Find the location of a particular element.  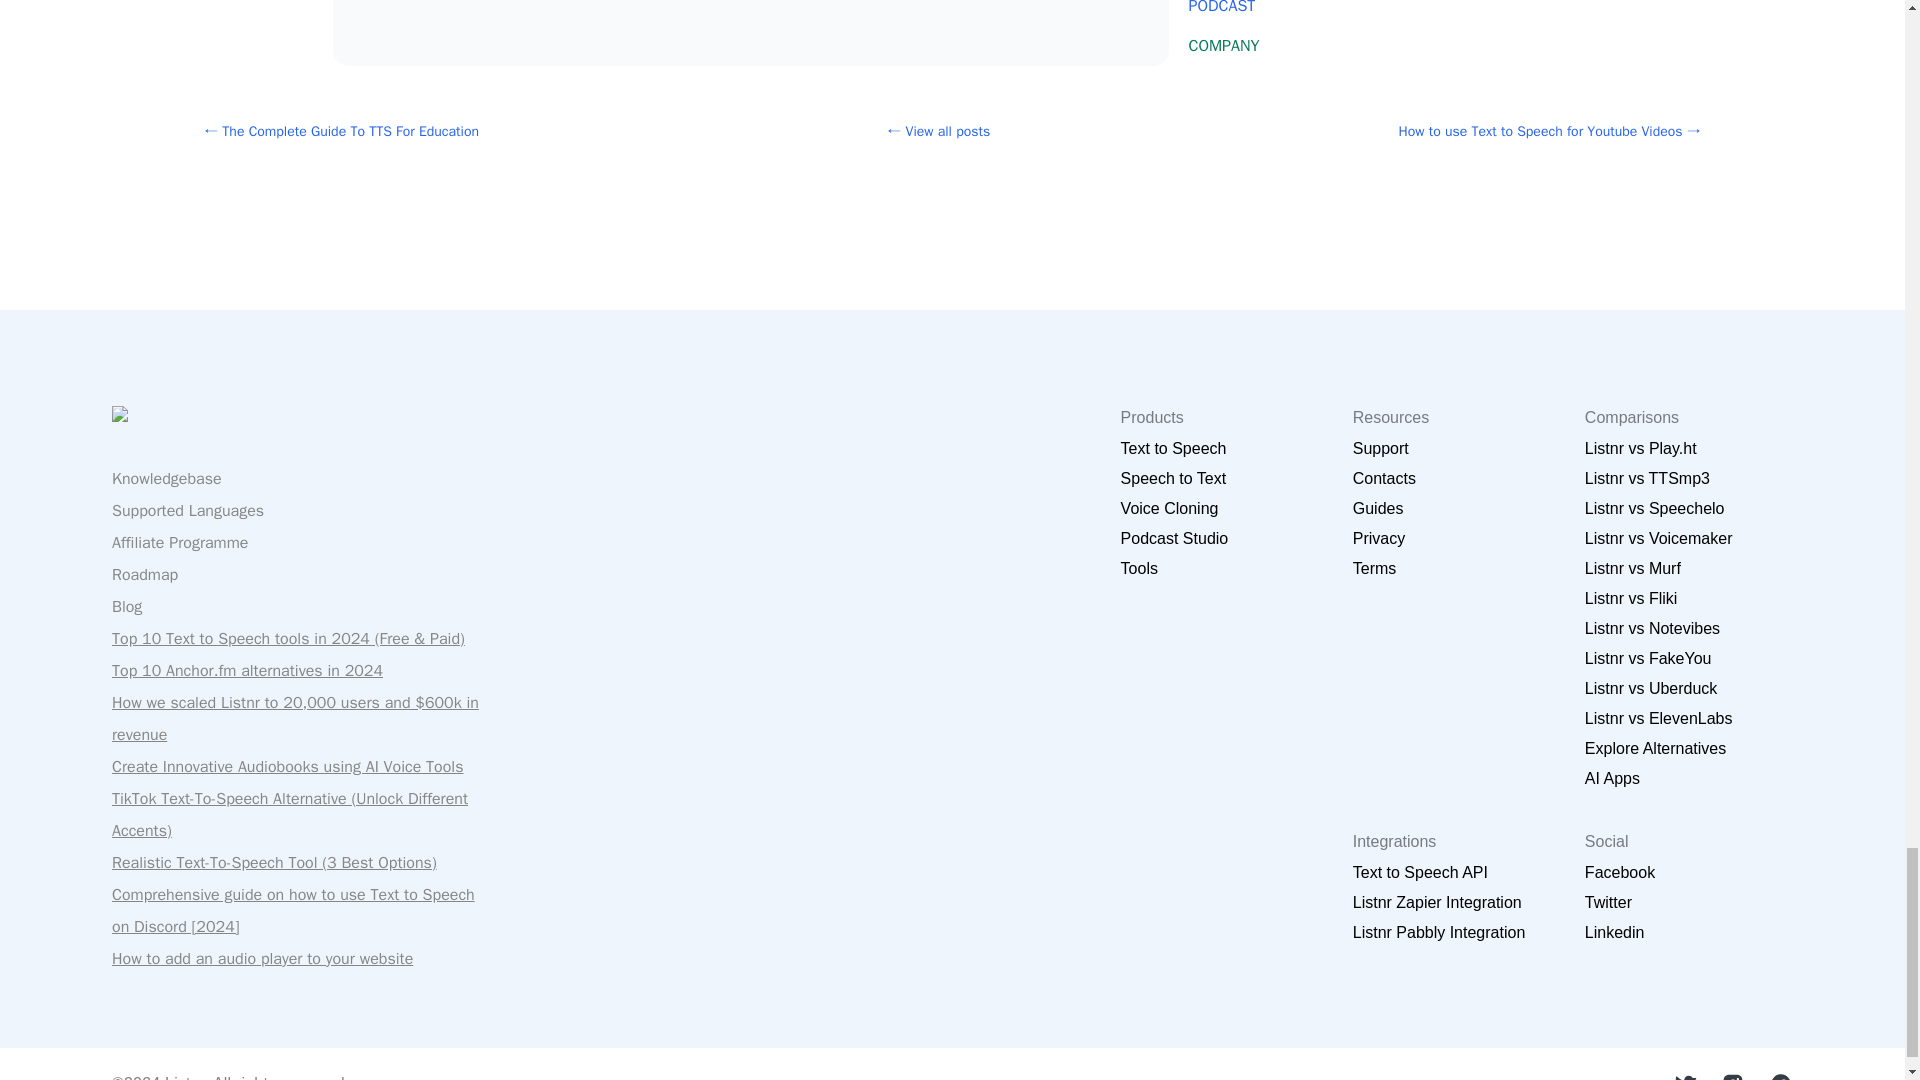

Create Innovative Audiobooks using AI Voice Tools is located at coordinates (288, 766).